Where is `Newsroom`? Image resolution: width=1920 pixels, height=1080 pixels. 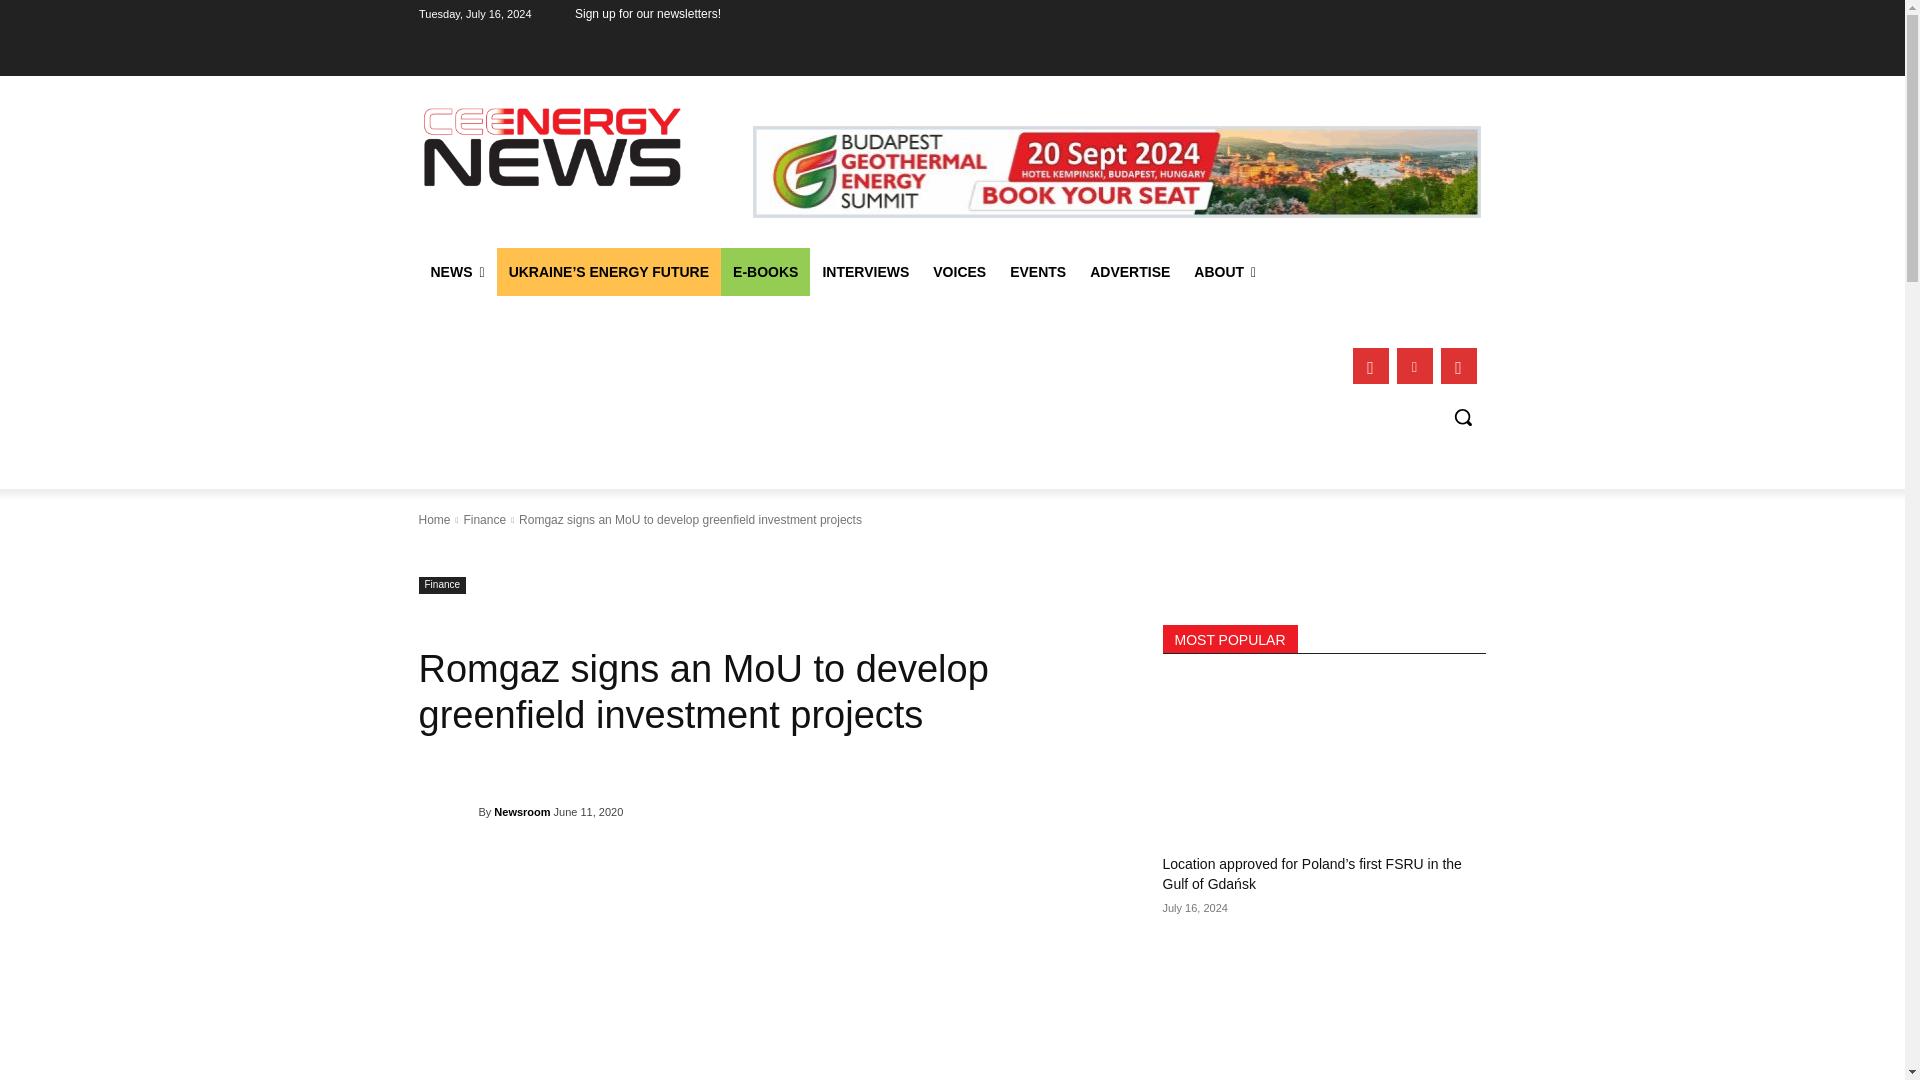
Newsroom is located at coordinates (448, 812).